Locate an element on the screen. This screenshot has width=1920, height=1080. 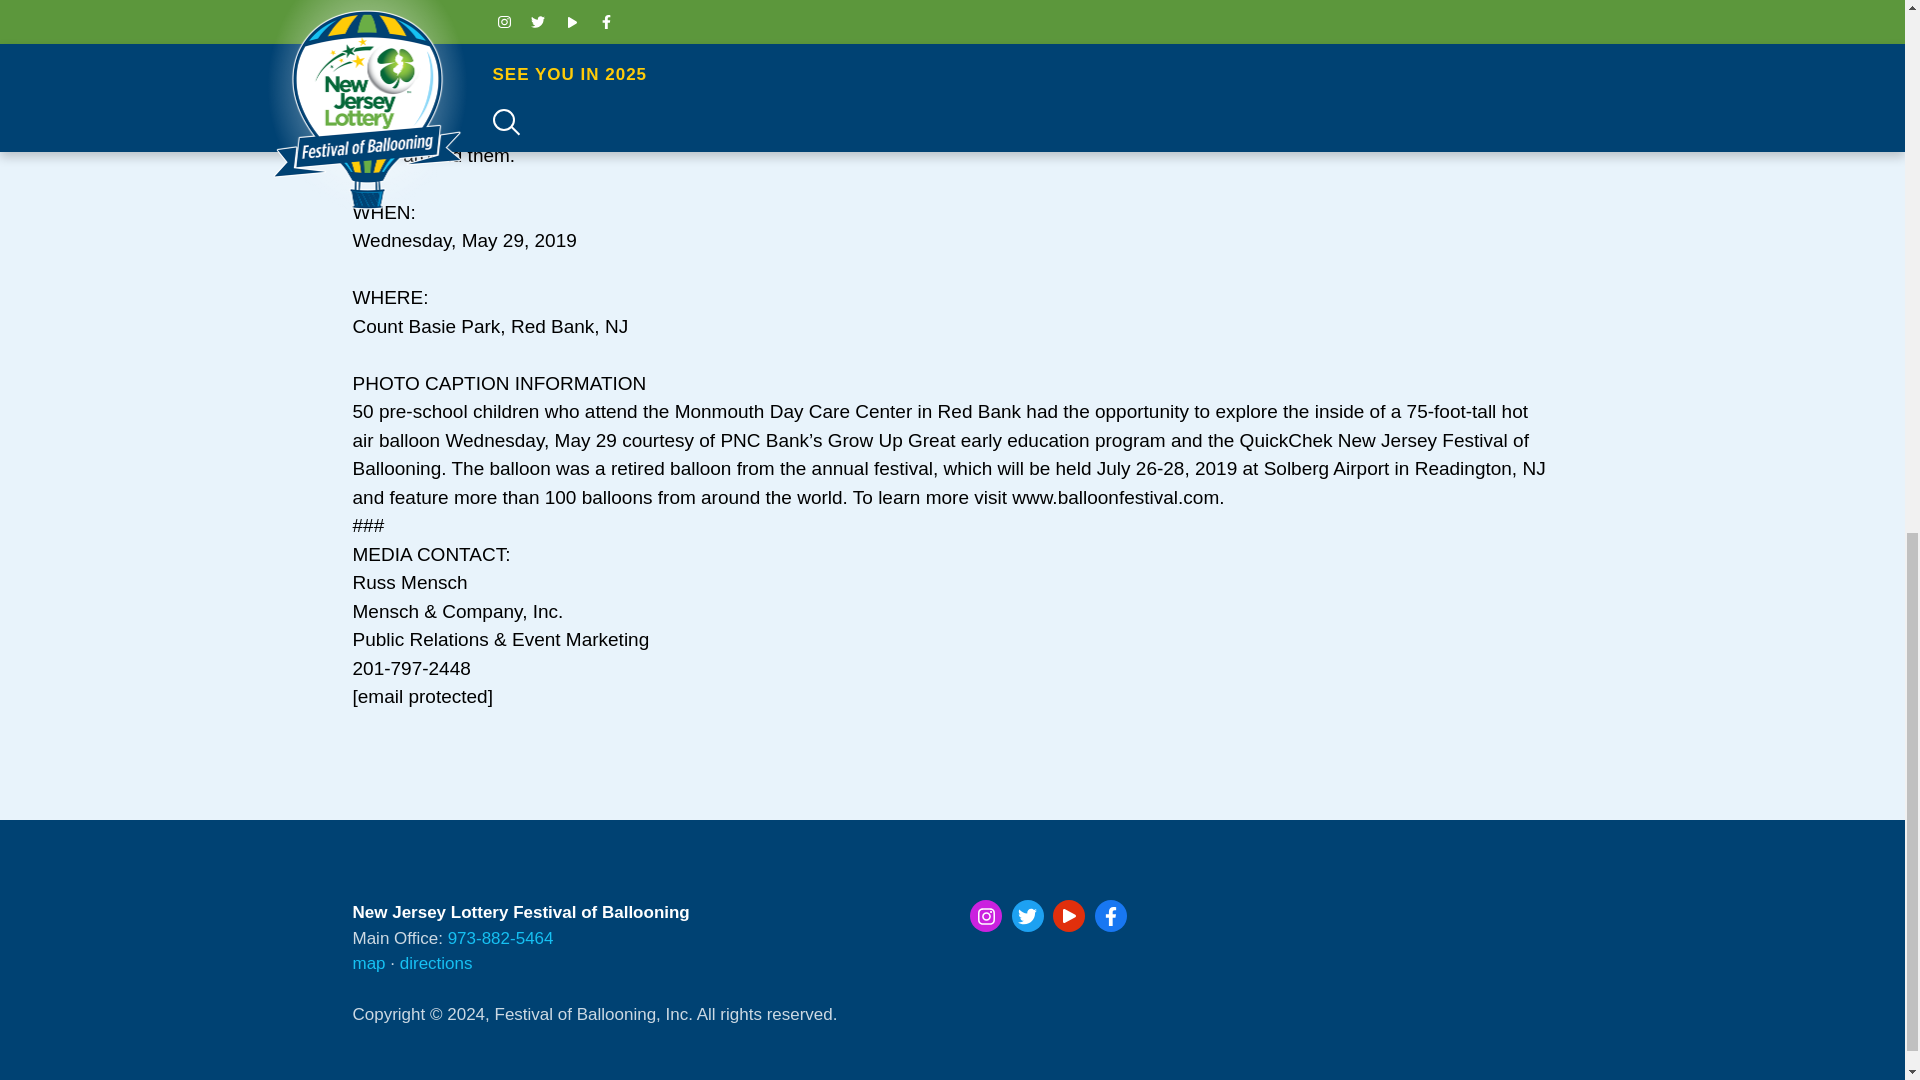
973-882-5464 is located at coordinates (500, 938).